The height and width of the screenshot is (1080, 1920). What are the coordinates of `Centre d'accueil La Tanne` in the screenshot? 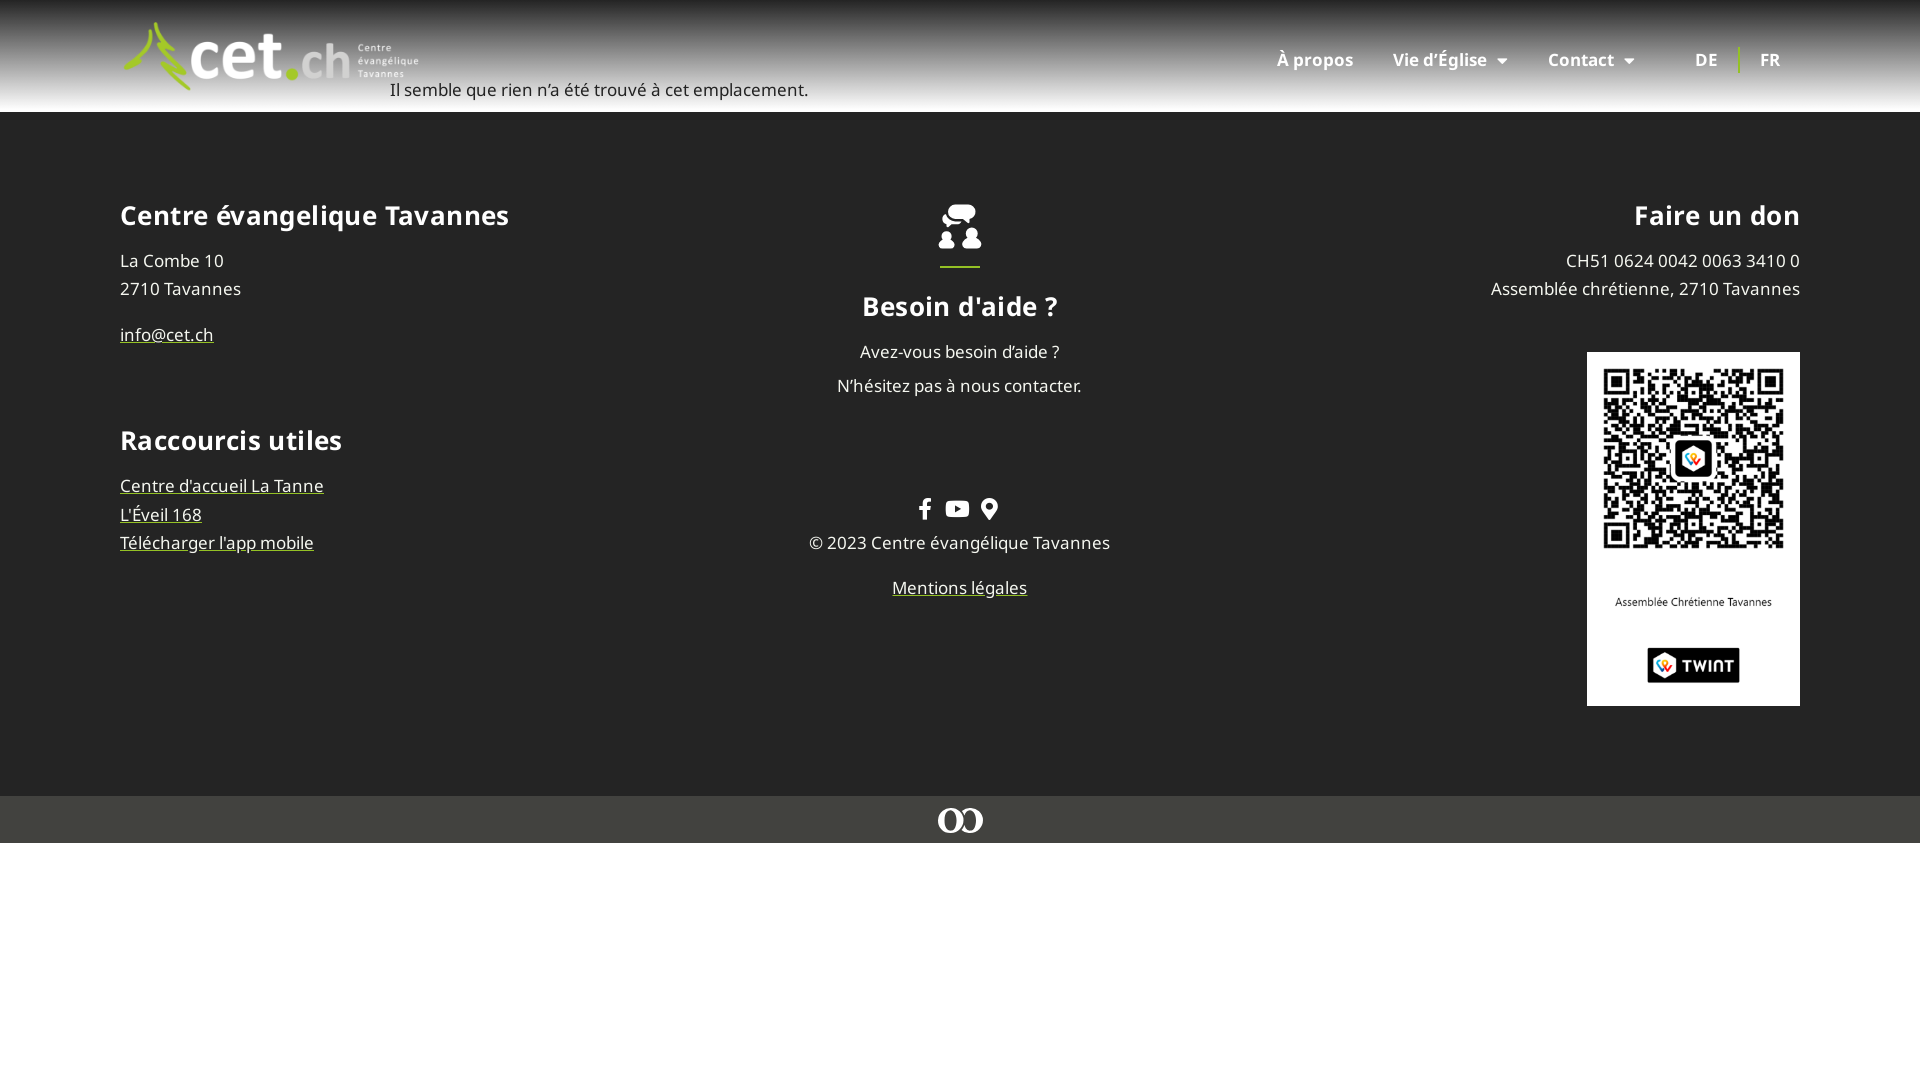 It's located at (394, 486).